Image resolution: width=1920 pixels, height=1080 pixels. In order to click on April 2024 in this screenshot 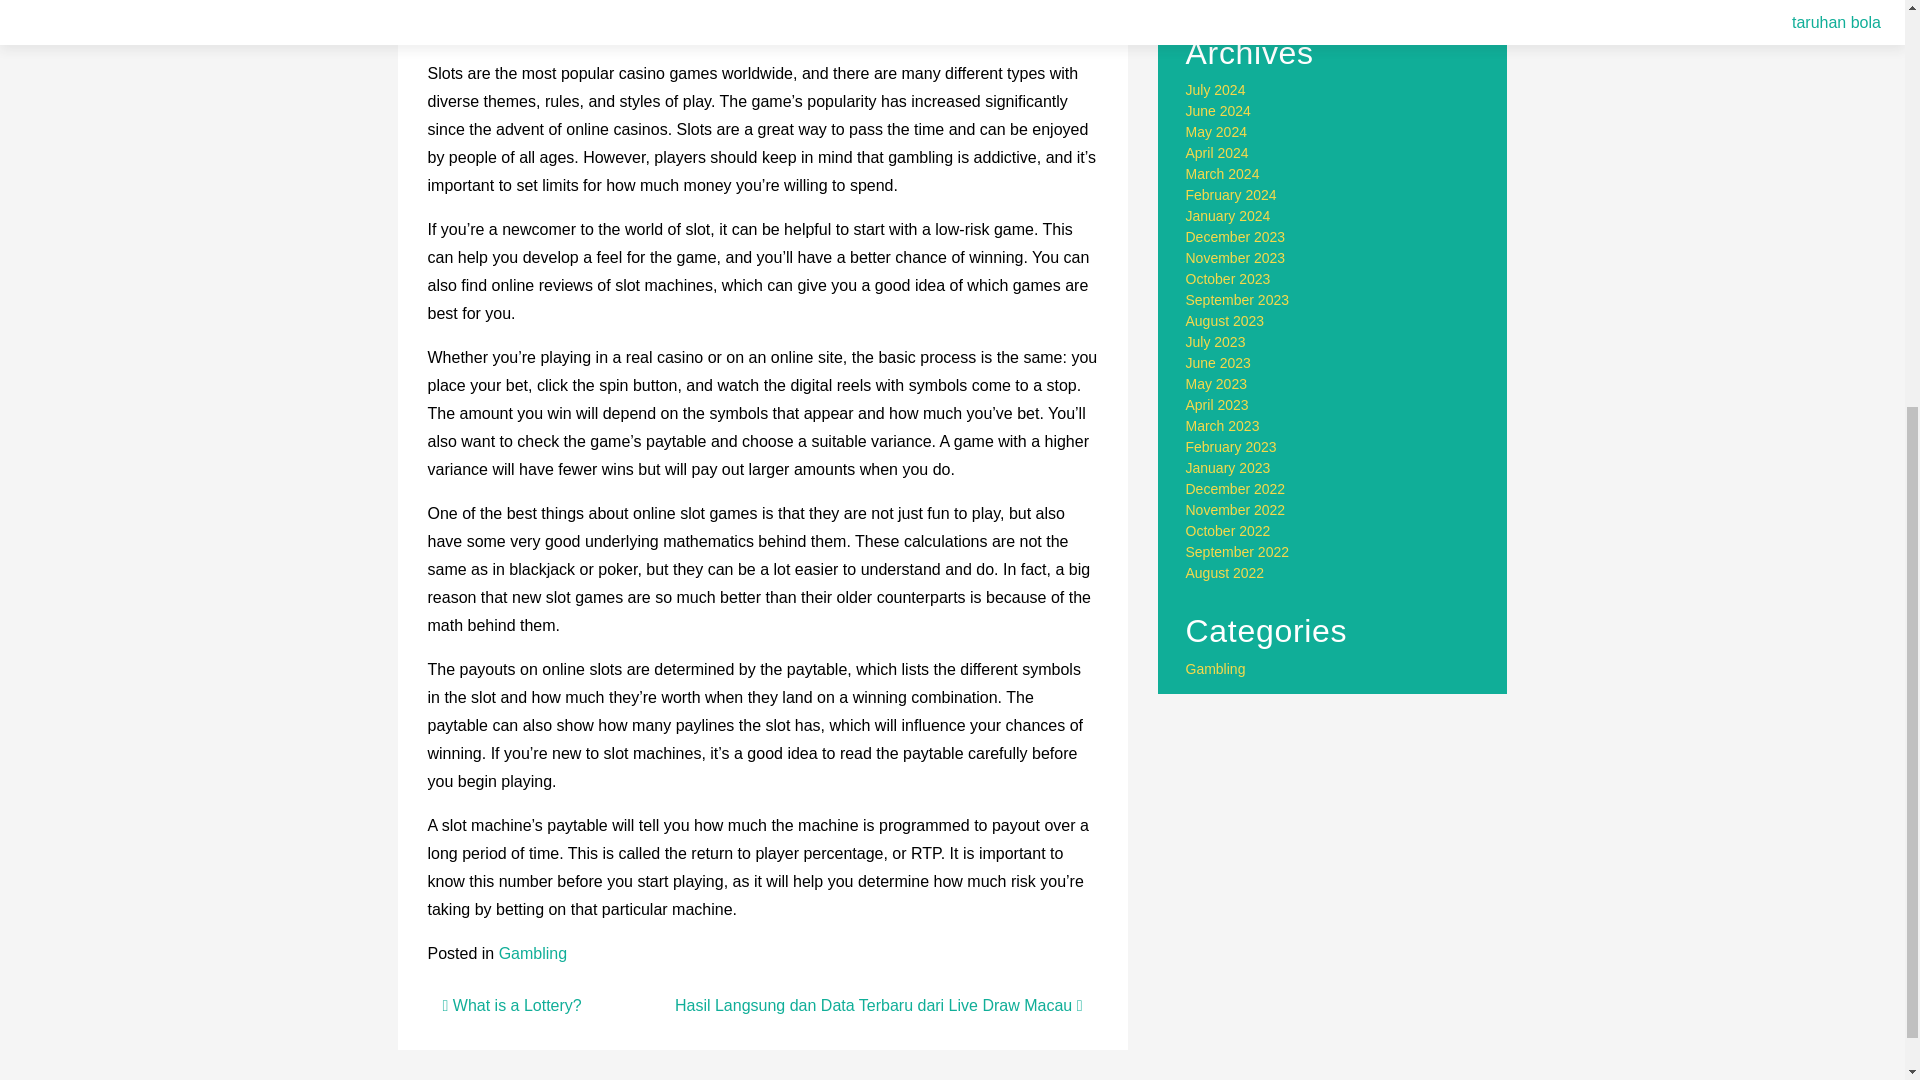, I will do `click(1218, 152)`.